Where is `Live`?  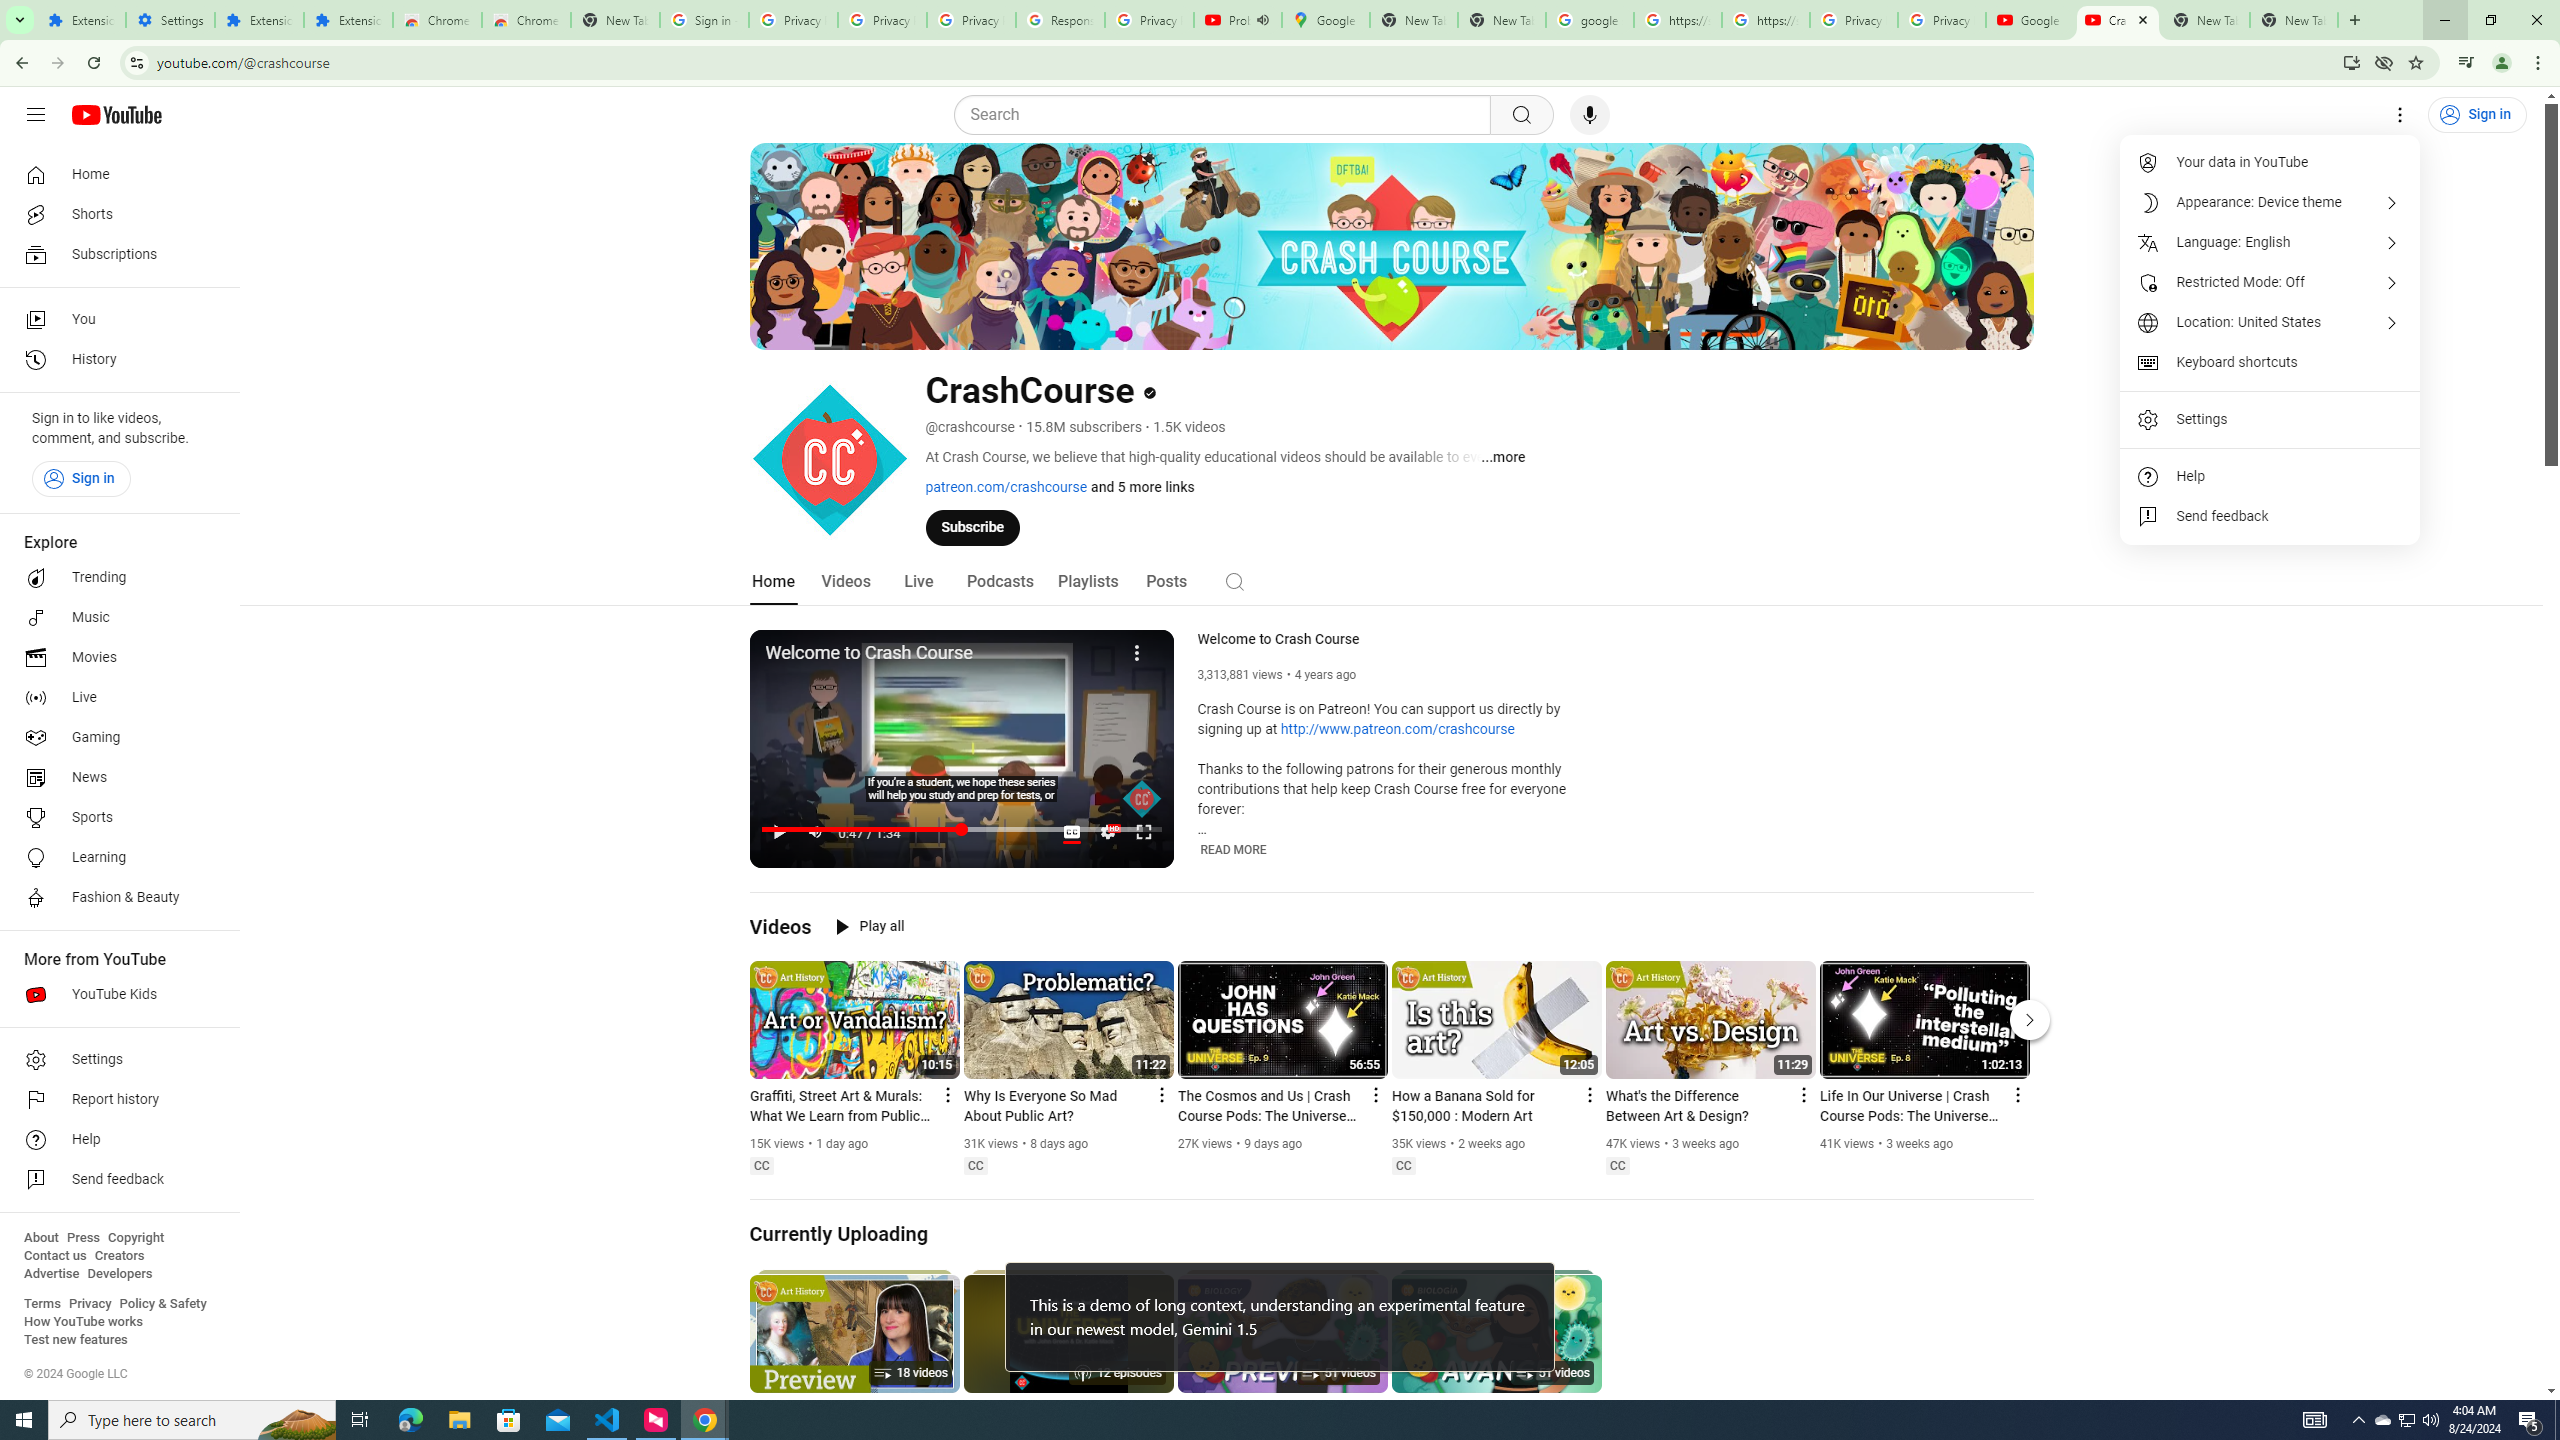
Live is located at coordinates (114, 698).